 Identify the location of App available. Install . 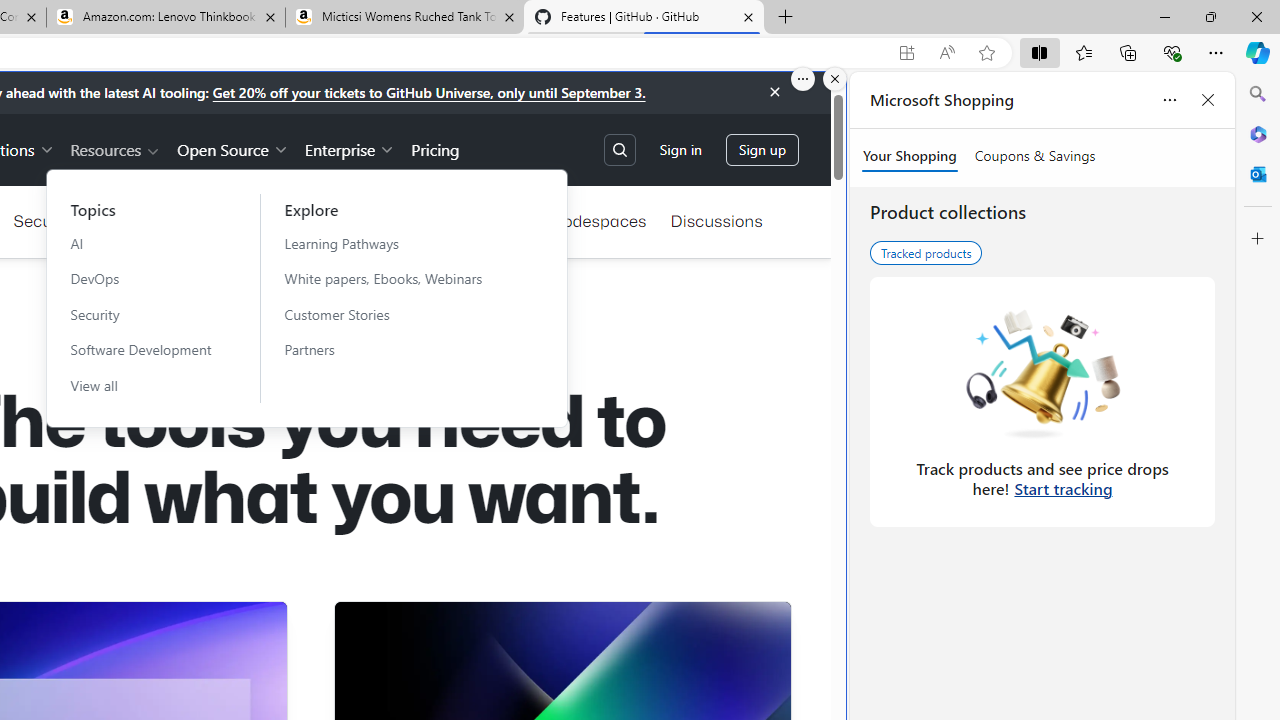
(906, 53).